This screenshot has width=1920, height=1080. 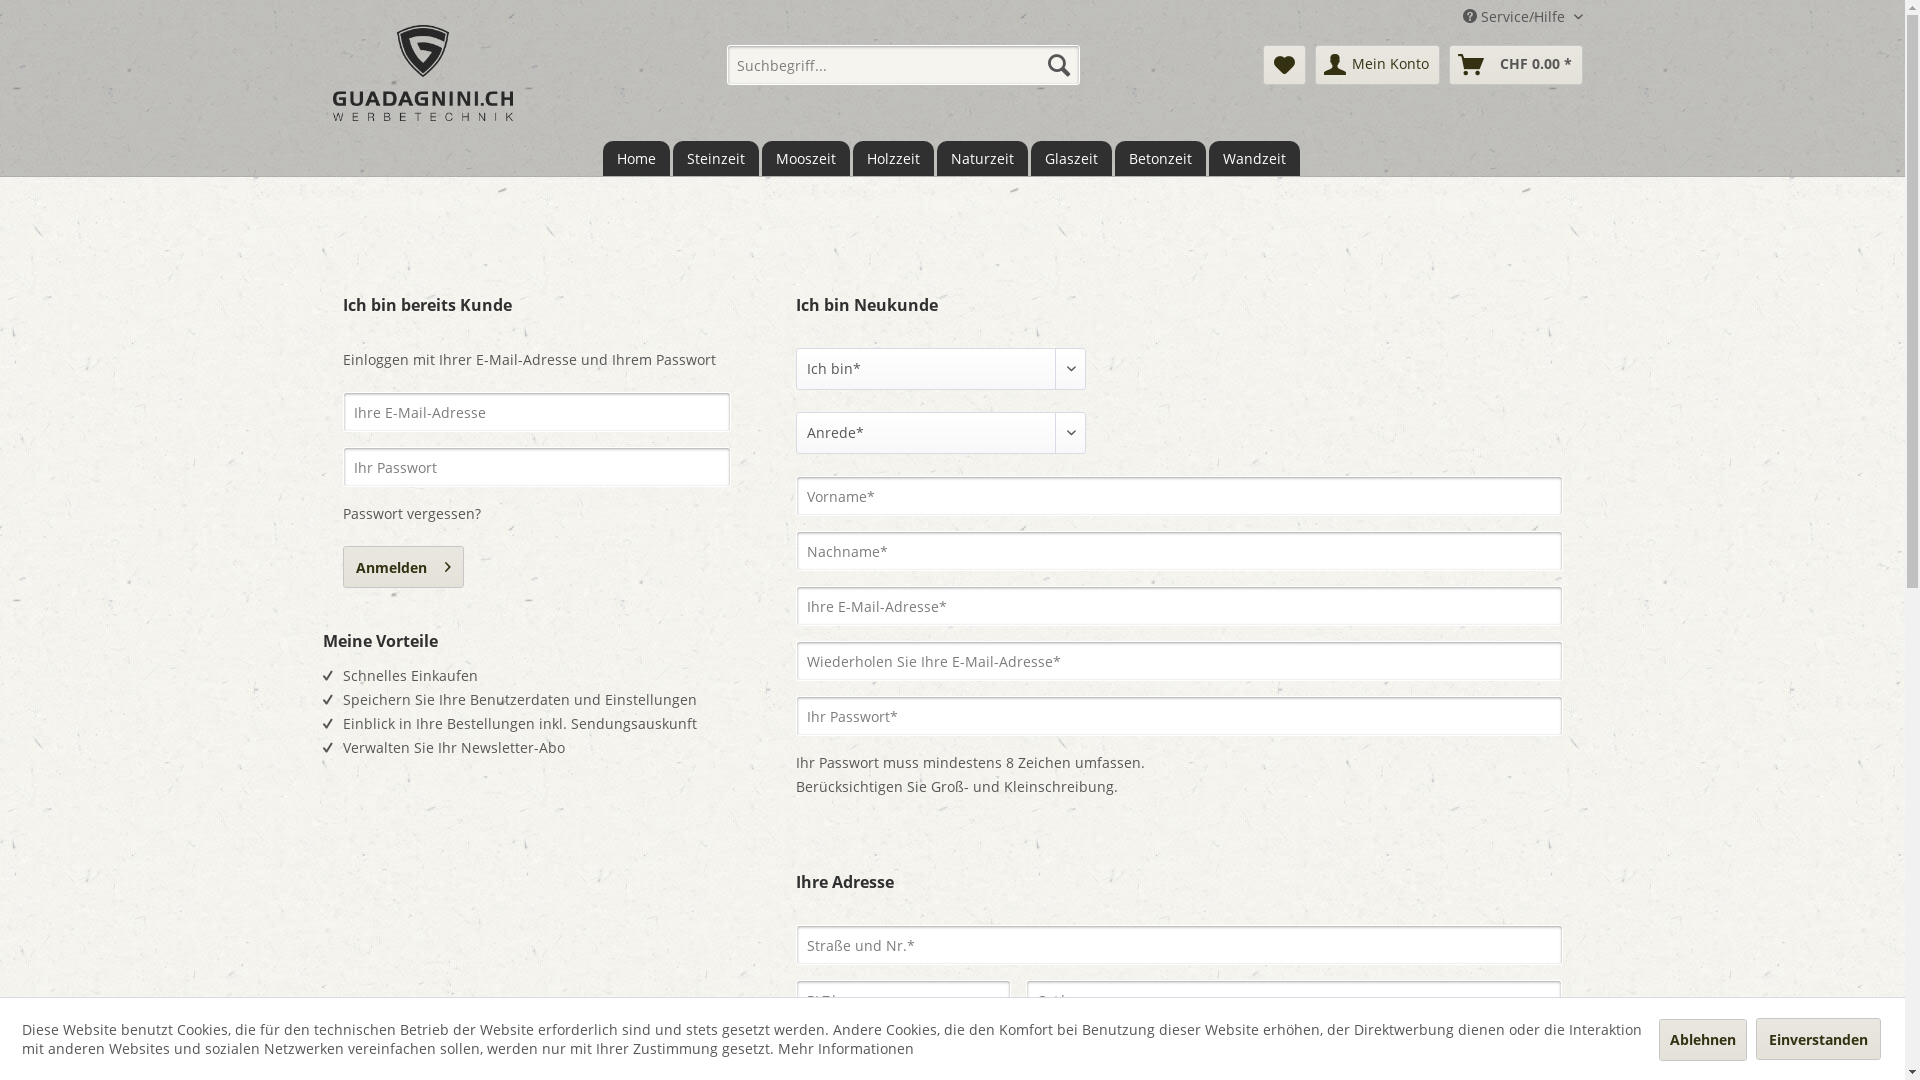 I want to click on Holzzeit, so click(x=892, y=158).